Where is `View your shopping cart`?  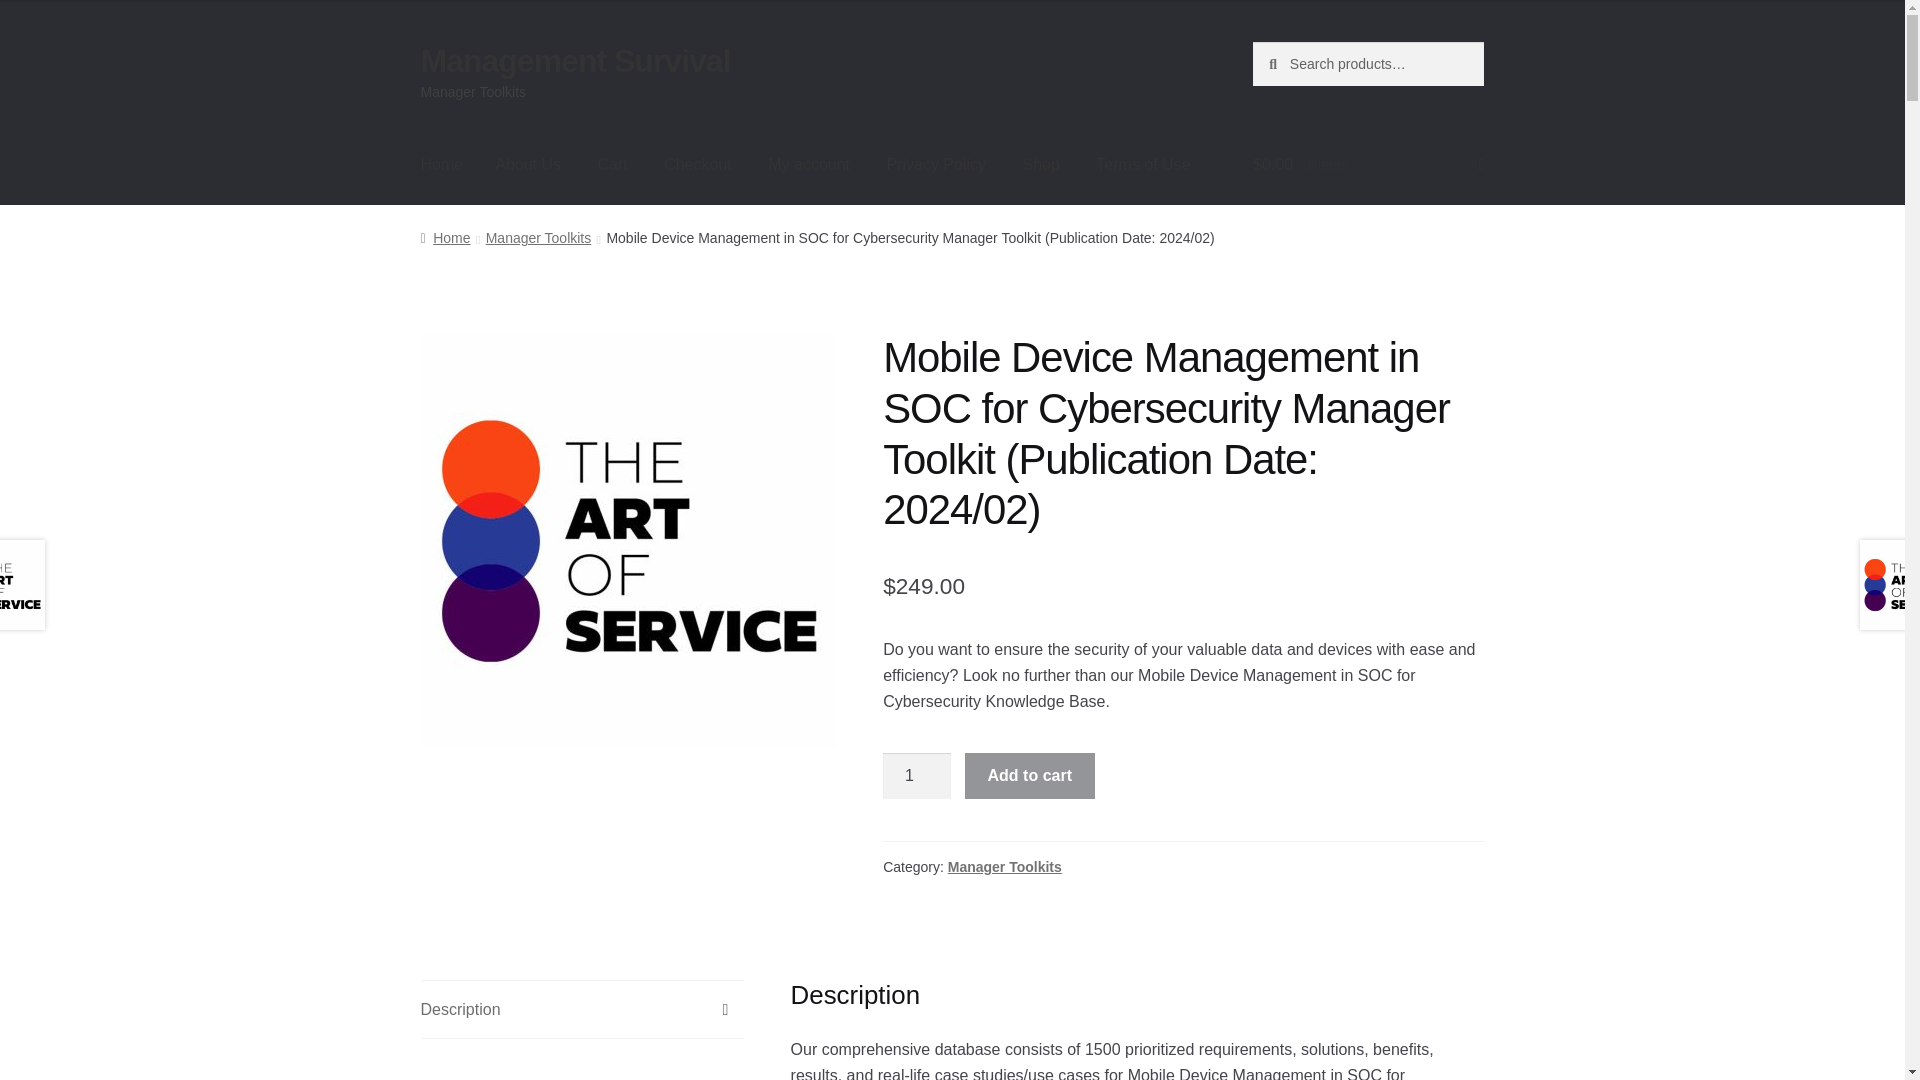 View your shopping cart is located at coordinates (1368, 165).